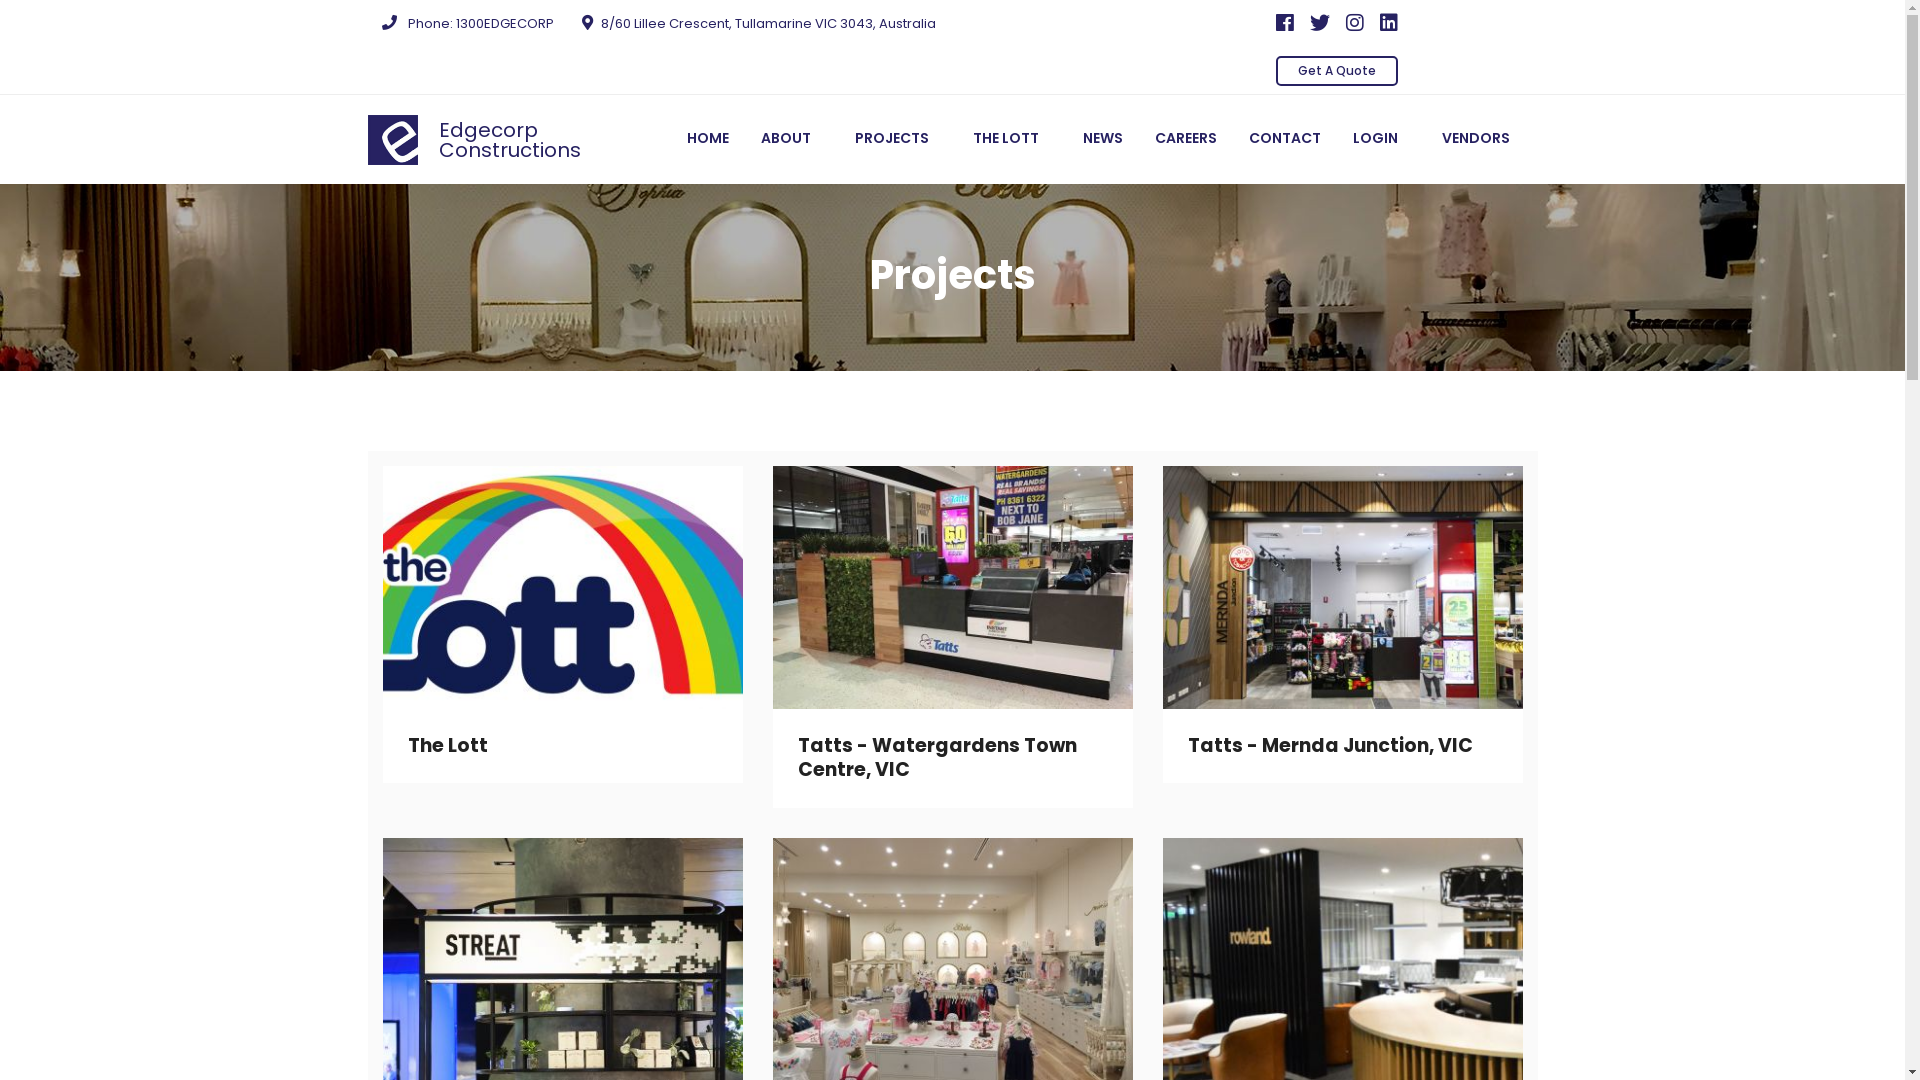 This screenshot has height=1080, width=1920. Describe the element at coordinates (791, 139) in the screenshot. I see `ABOUT` at that location.